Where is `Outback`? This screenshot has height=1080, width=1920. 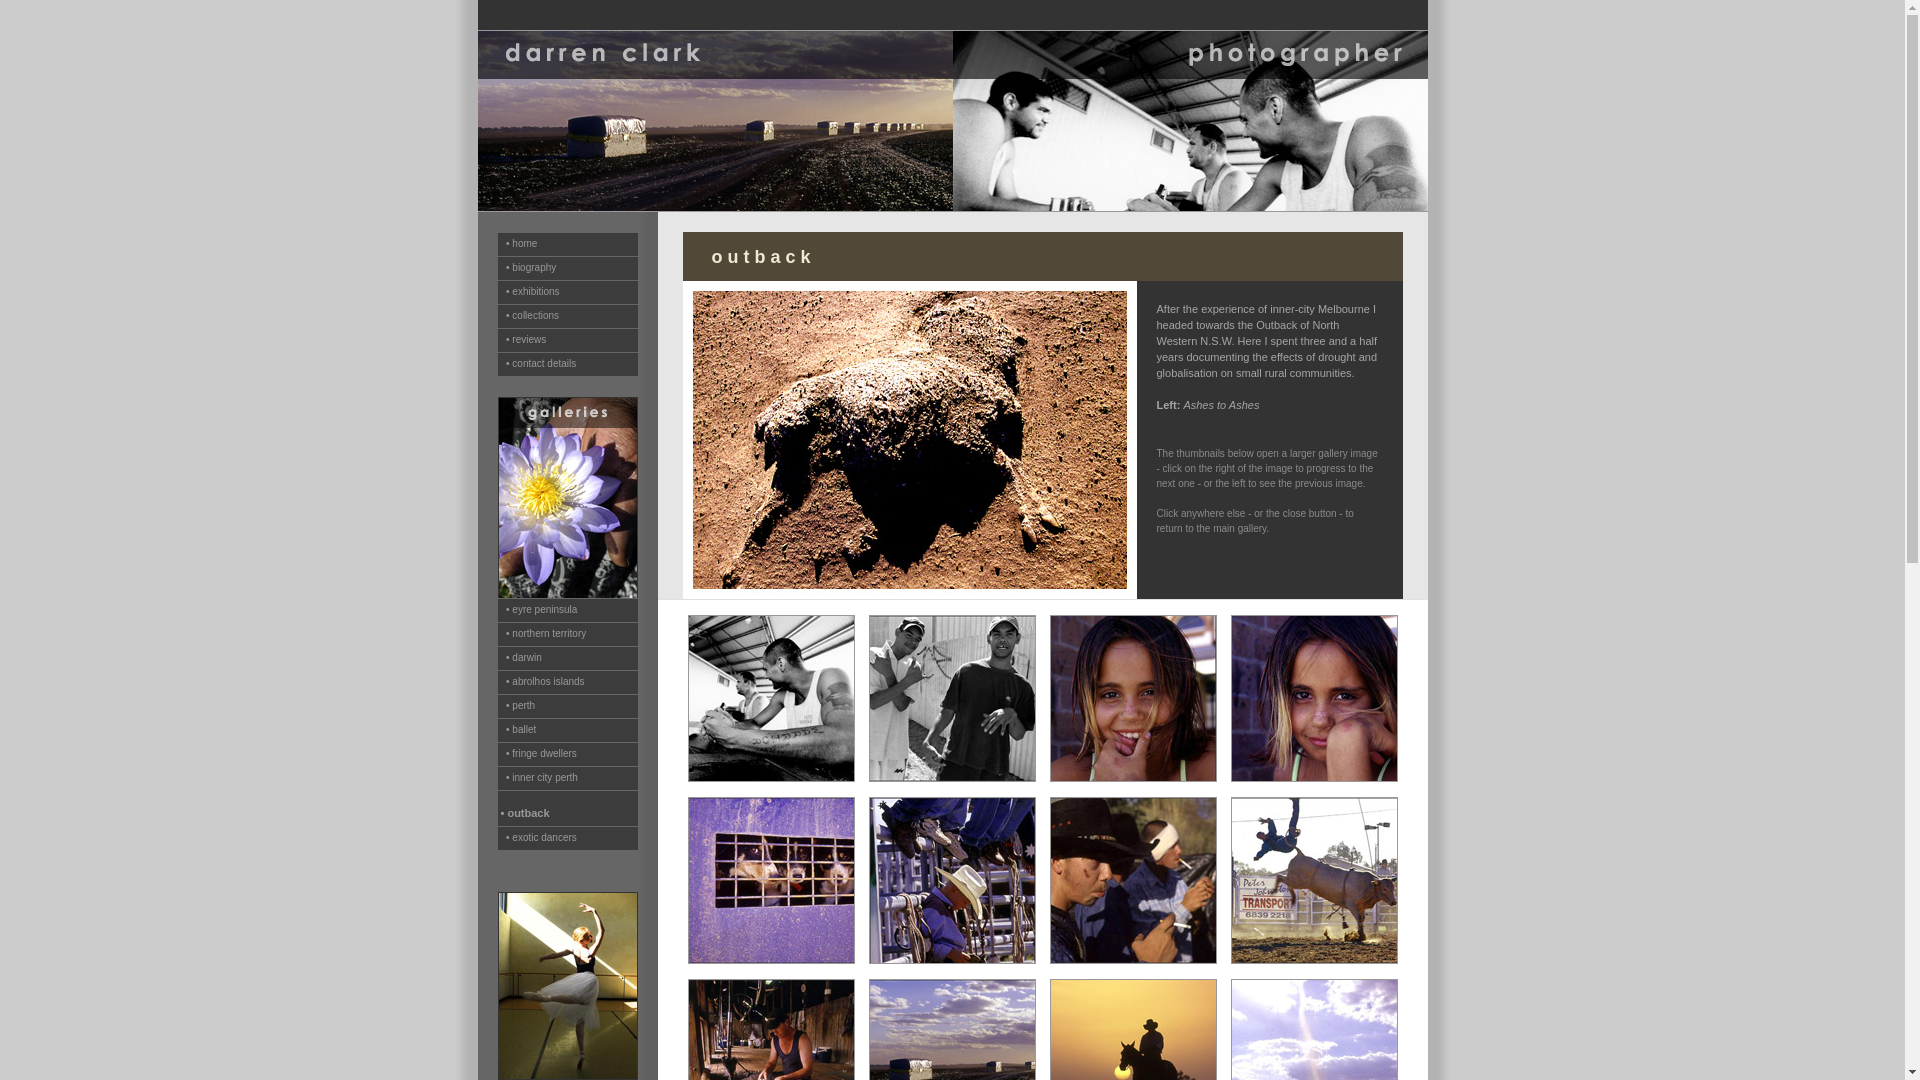 Outback is located at coordinates (1134, 778).